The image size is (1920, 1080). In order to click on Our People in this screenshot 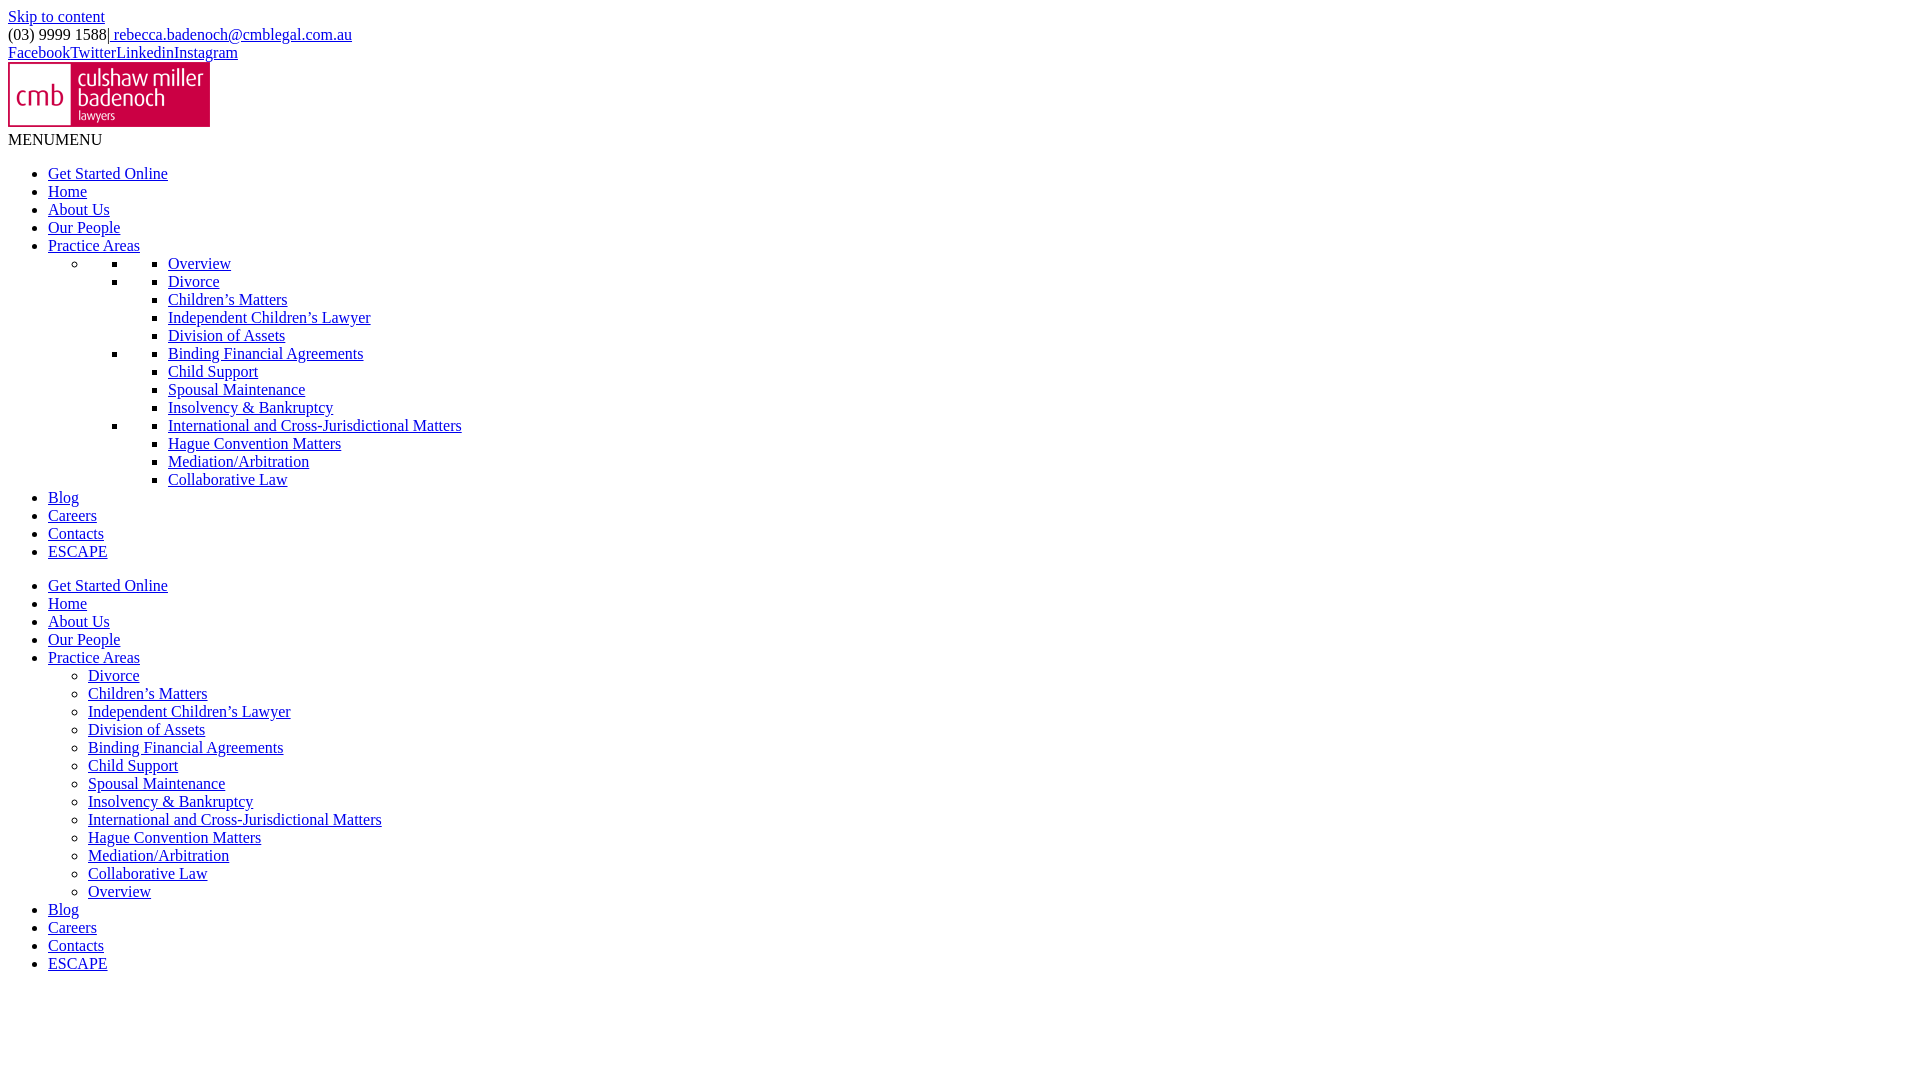, I will do `click(84, 640)`.